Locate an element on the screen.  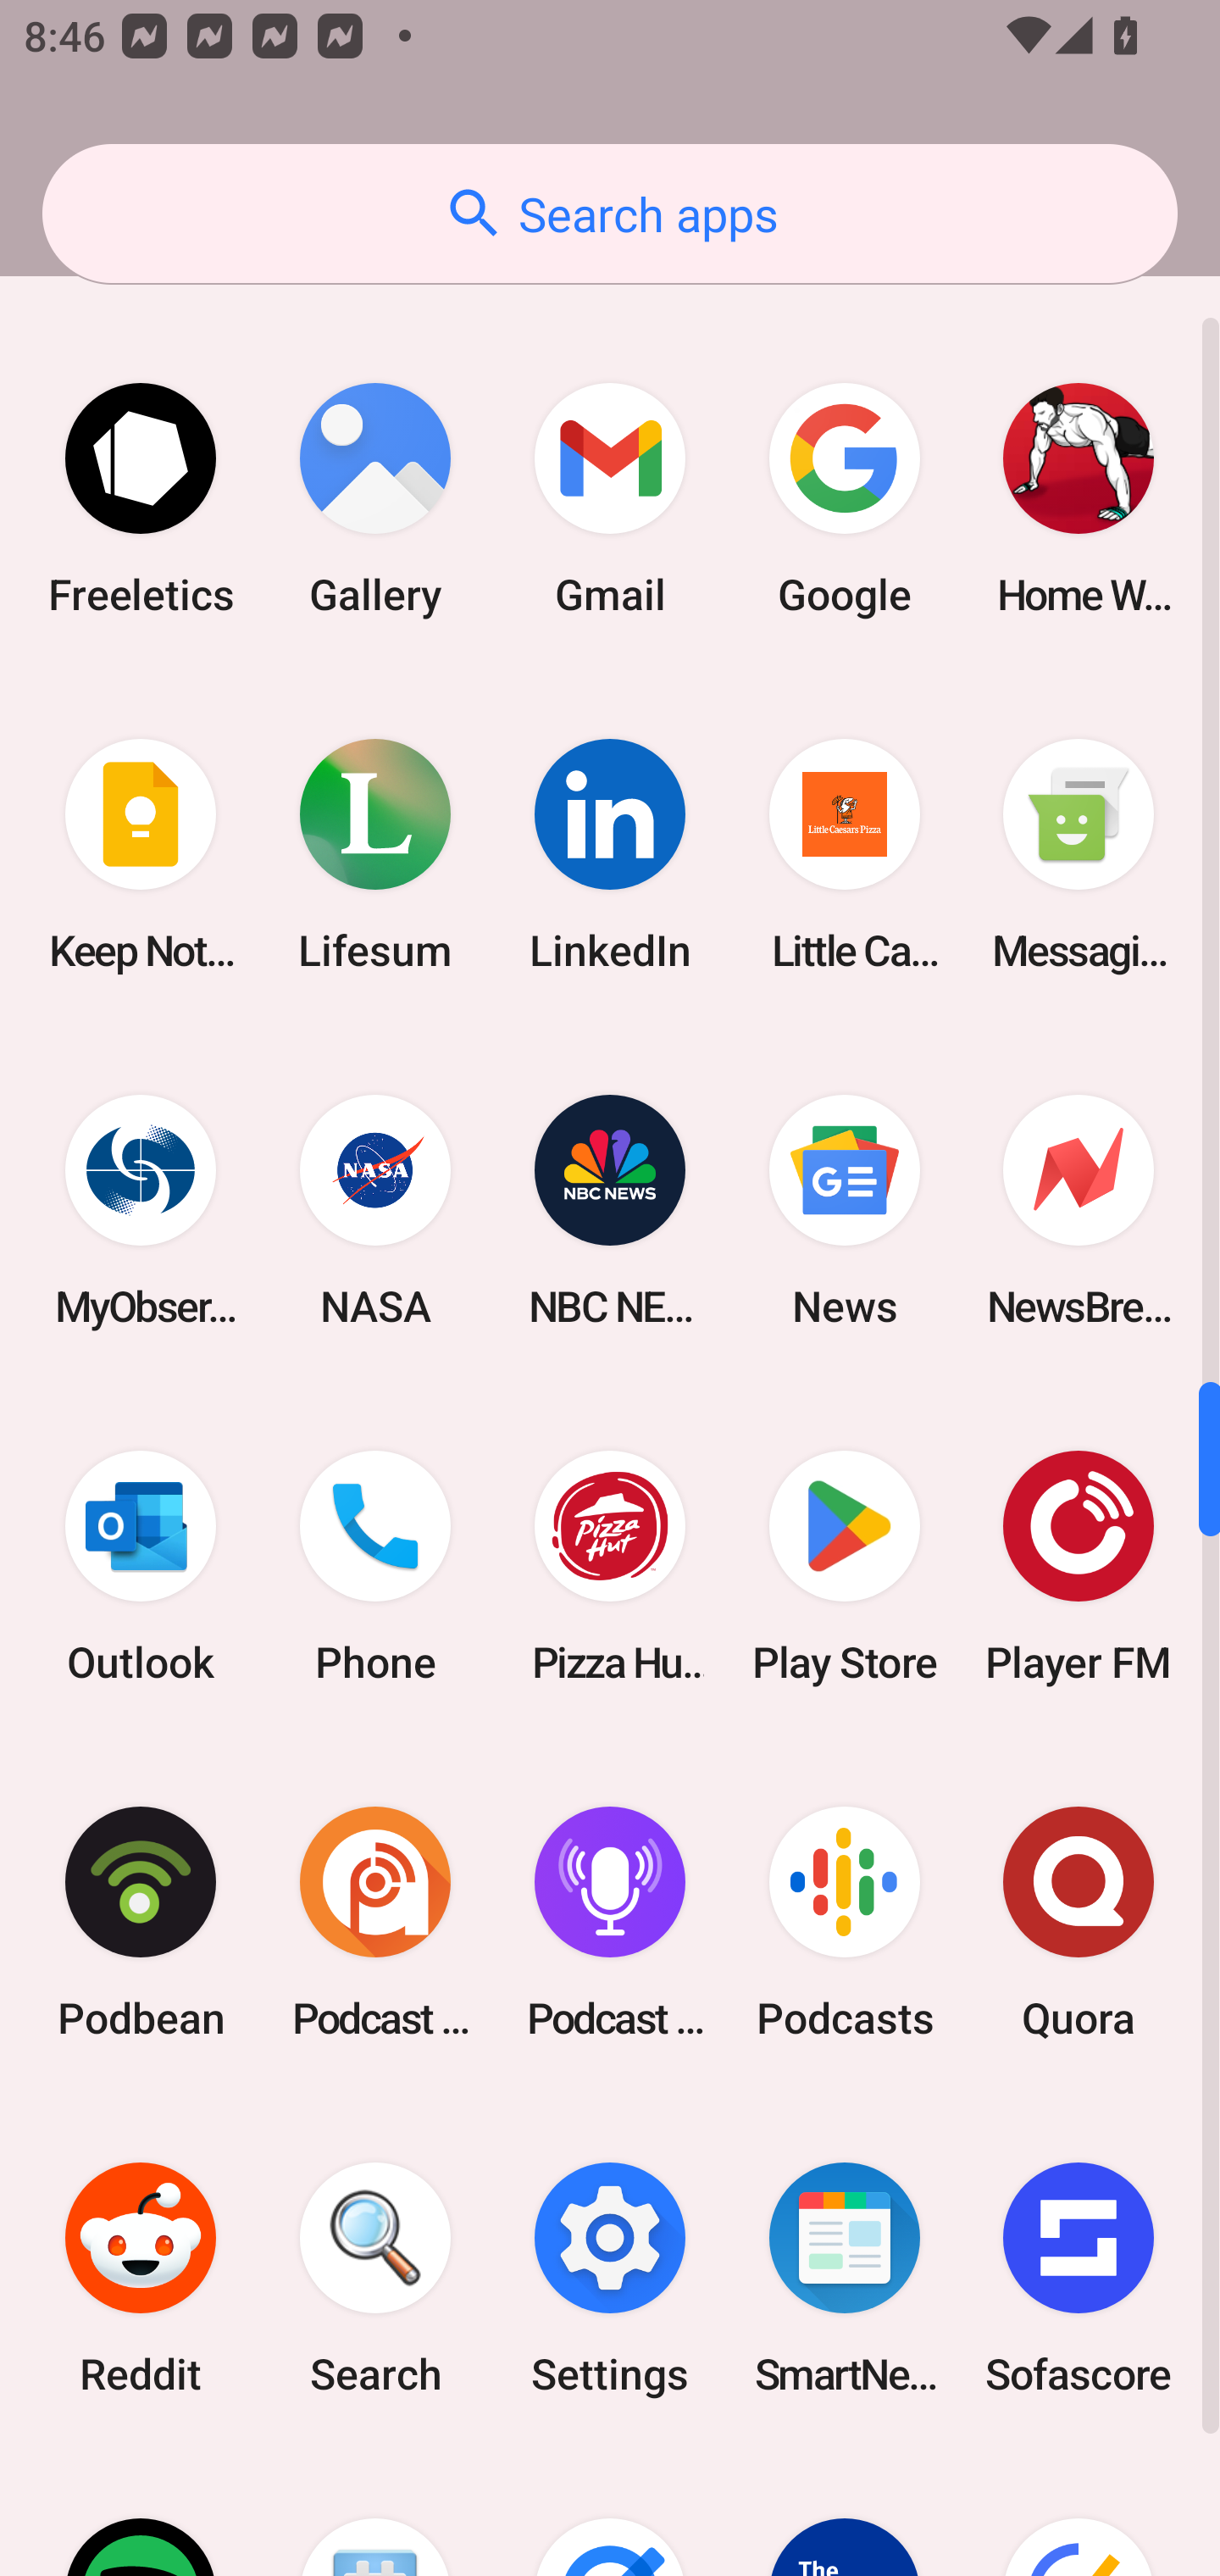
Messaging is located at coordinates (1079, 855).